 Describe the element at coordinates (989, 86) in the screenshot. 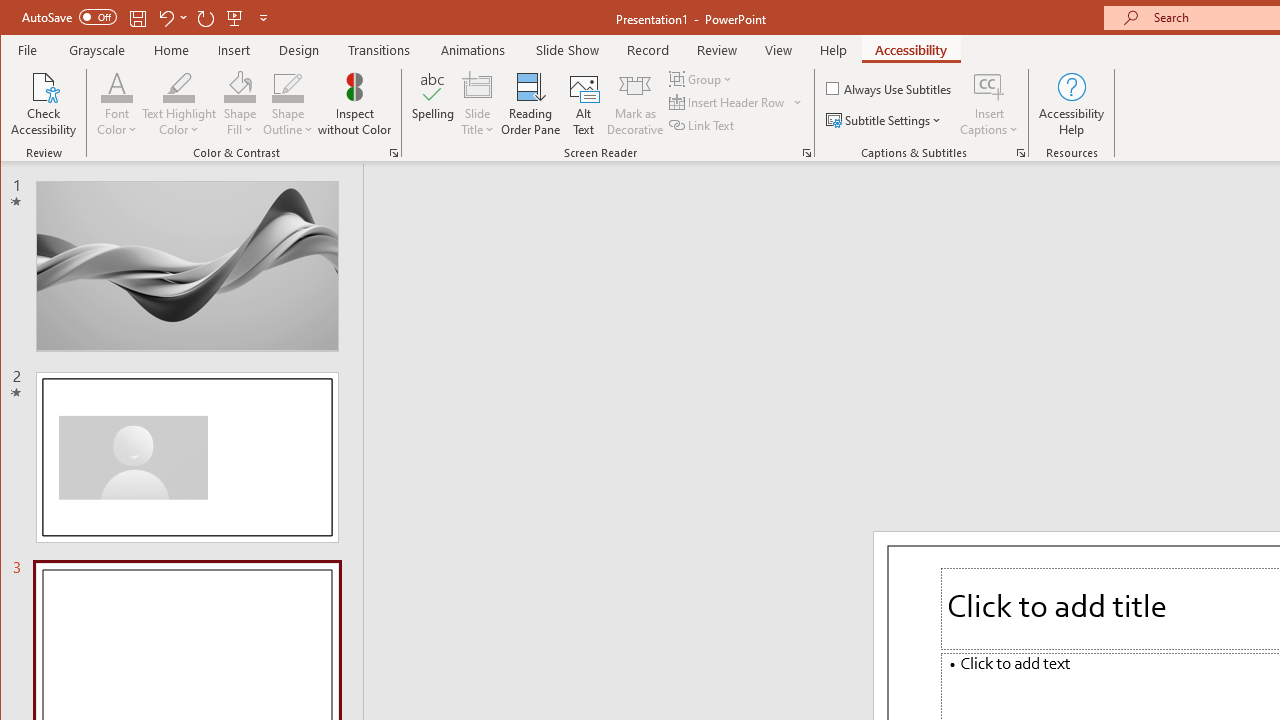

I see `Insert Captions` at that location.